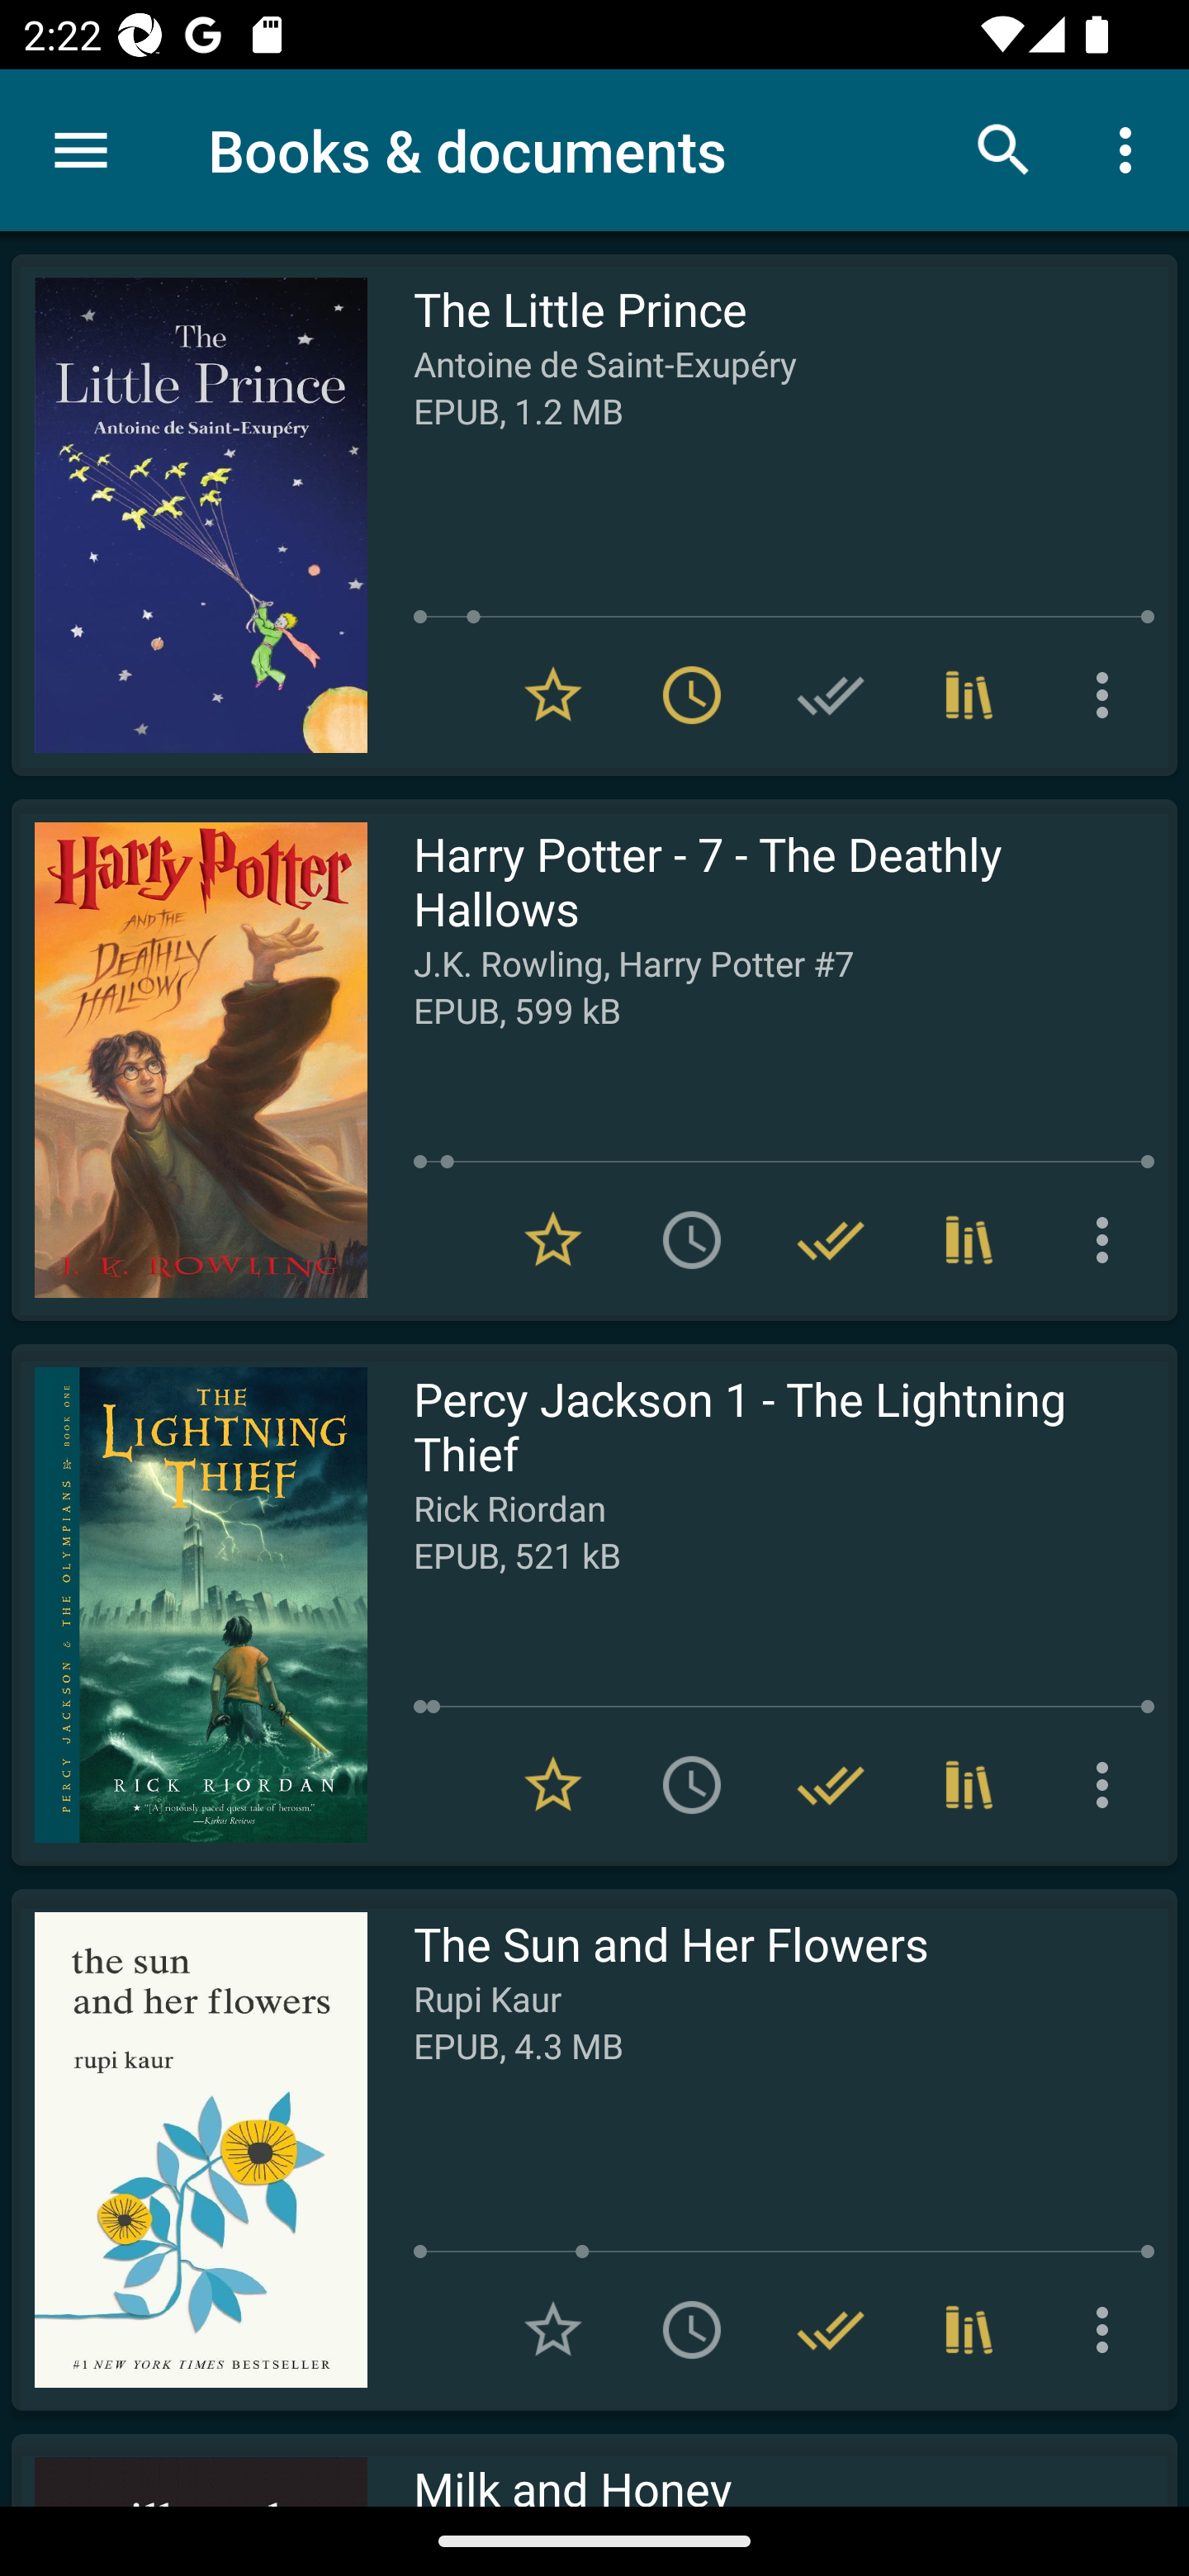  Describe the element at coordinates (831, 695) in the screenshot. I see `Add to Have read` at that location.